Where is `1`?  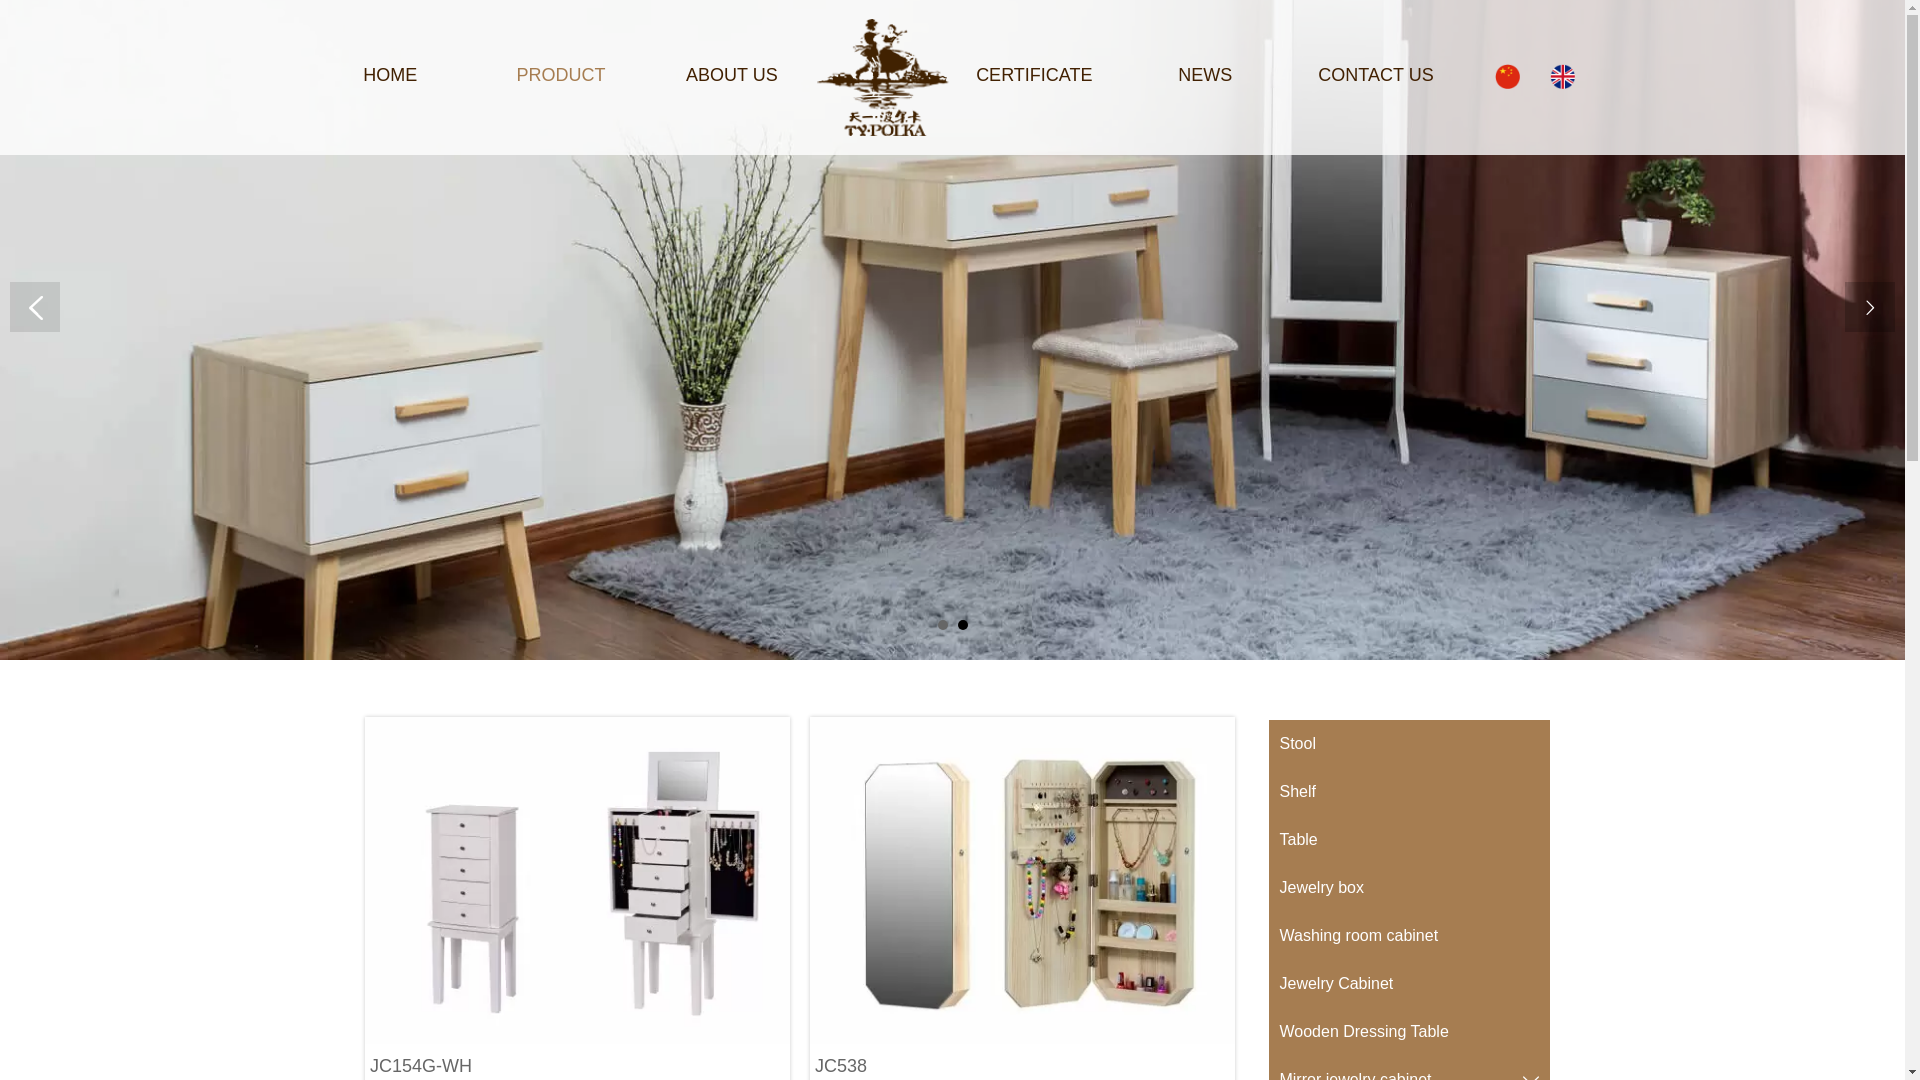
1 is located at coordinates (943, 625).